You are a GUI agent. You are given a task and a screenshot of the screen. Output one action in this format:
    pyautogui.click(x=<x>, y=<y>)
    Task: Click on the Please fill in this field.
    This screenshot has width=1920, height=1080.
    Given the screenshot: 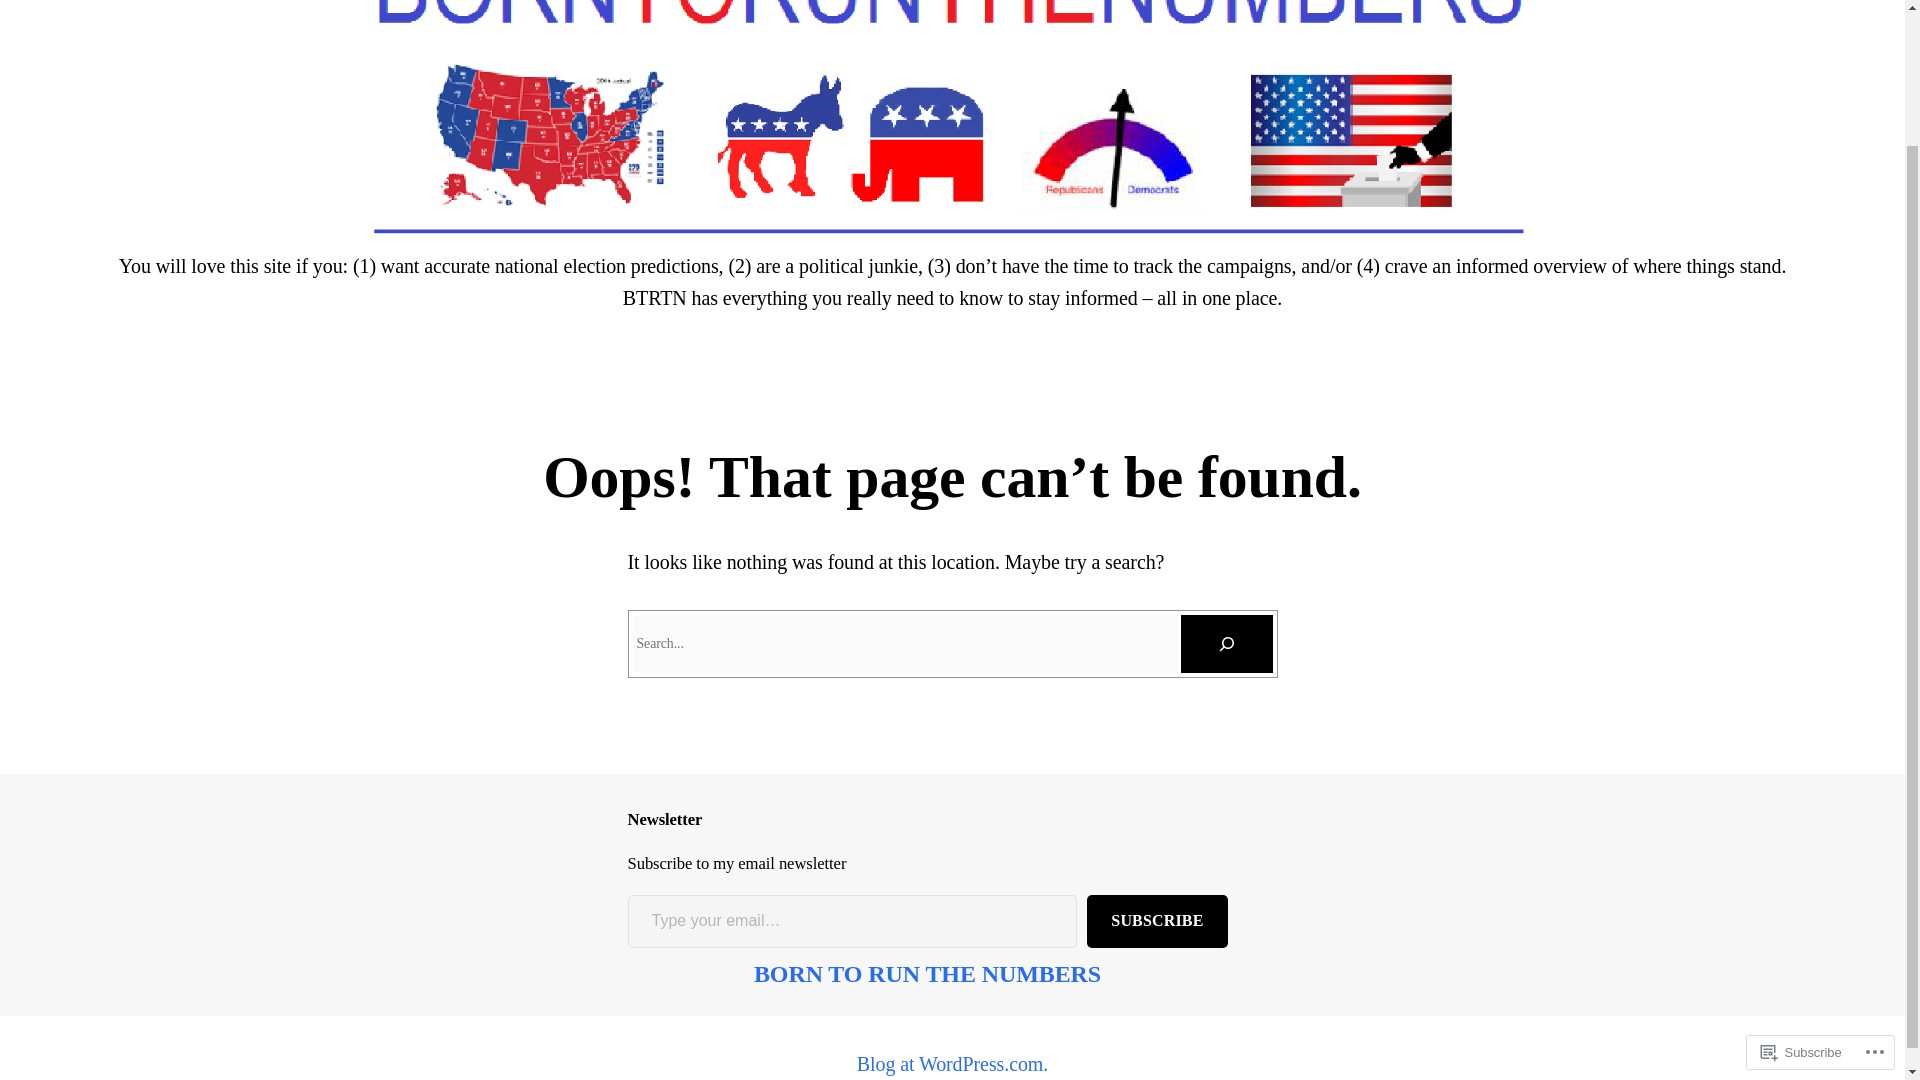 What is the action you would take?
    pyautogui.click(x=852, y=922)
    